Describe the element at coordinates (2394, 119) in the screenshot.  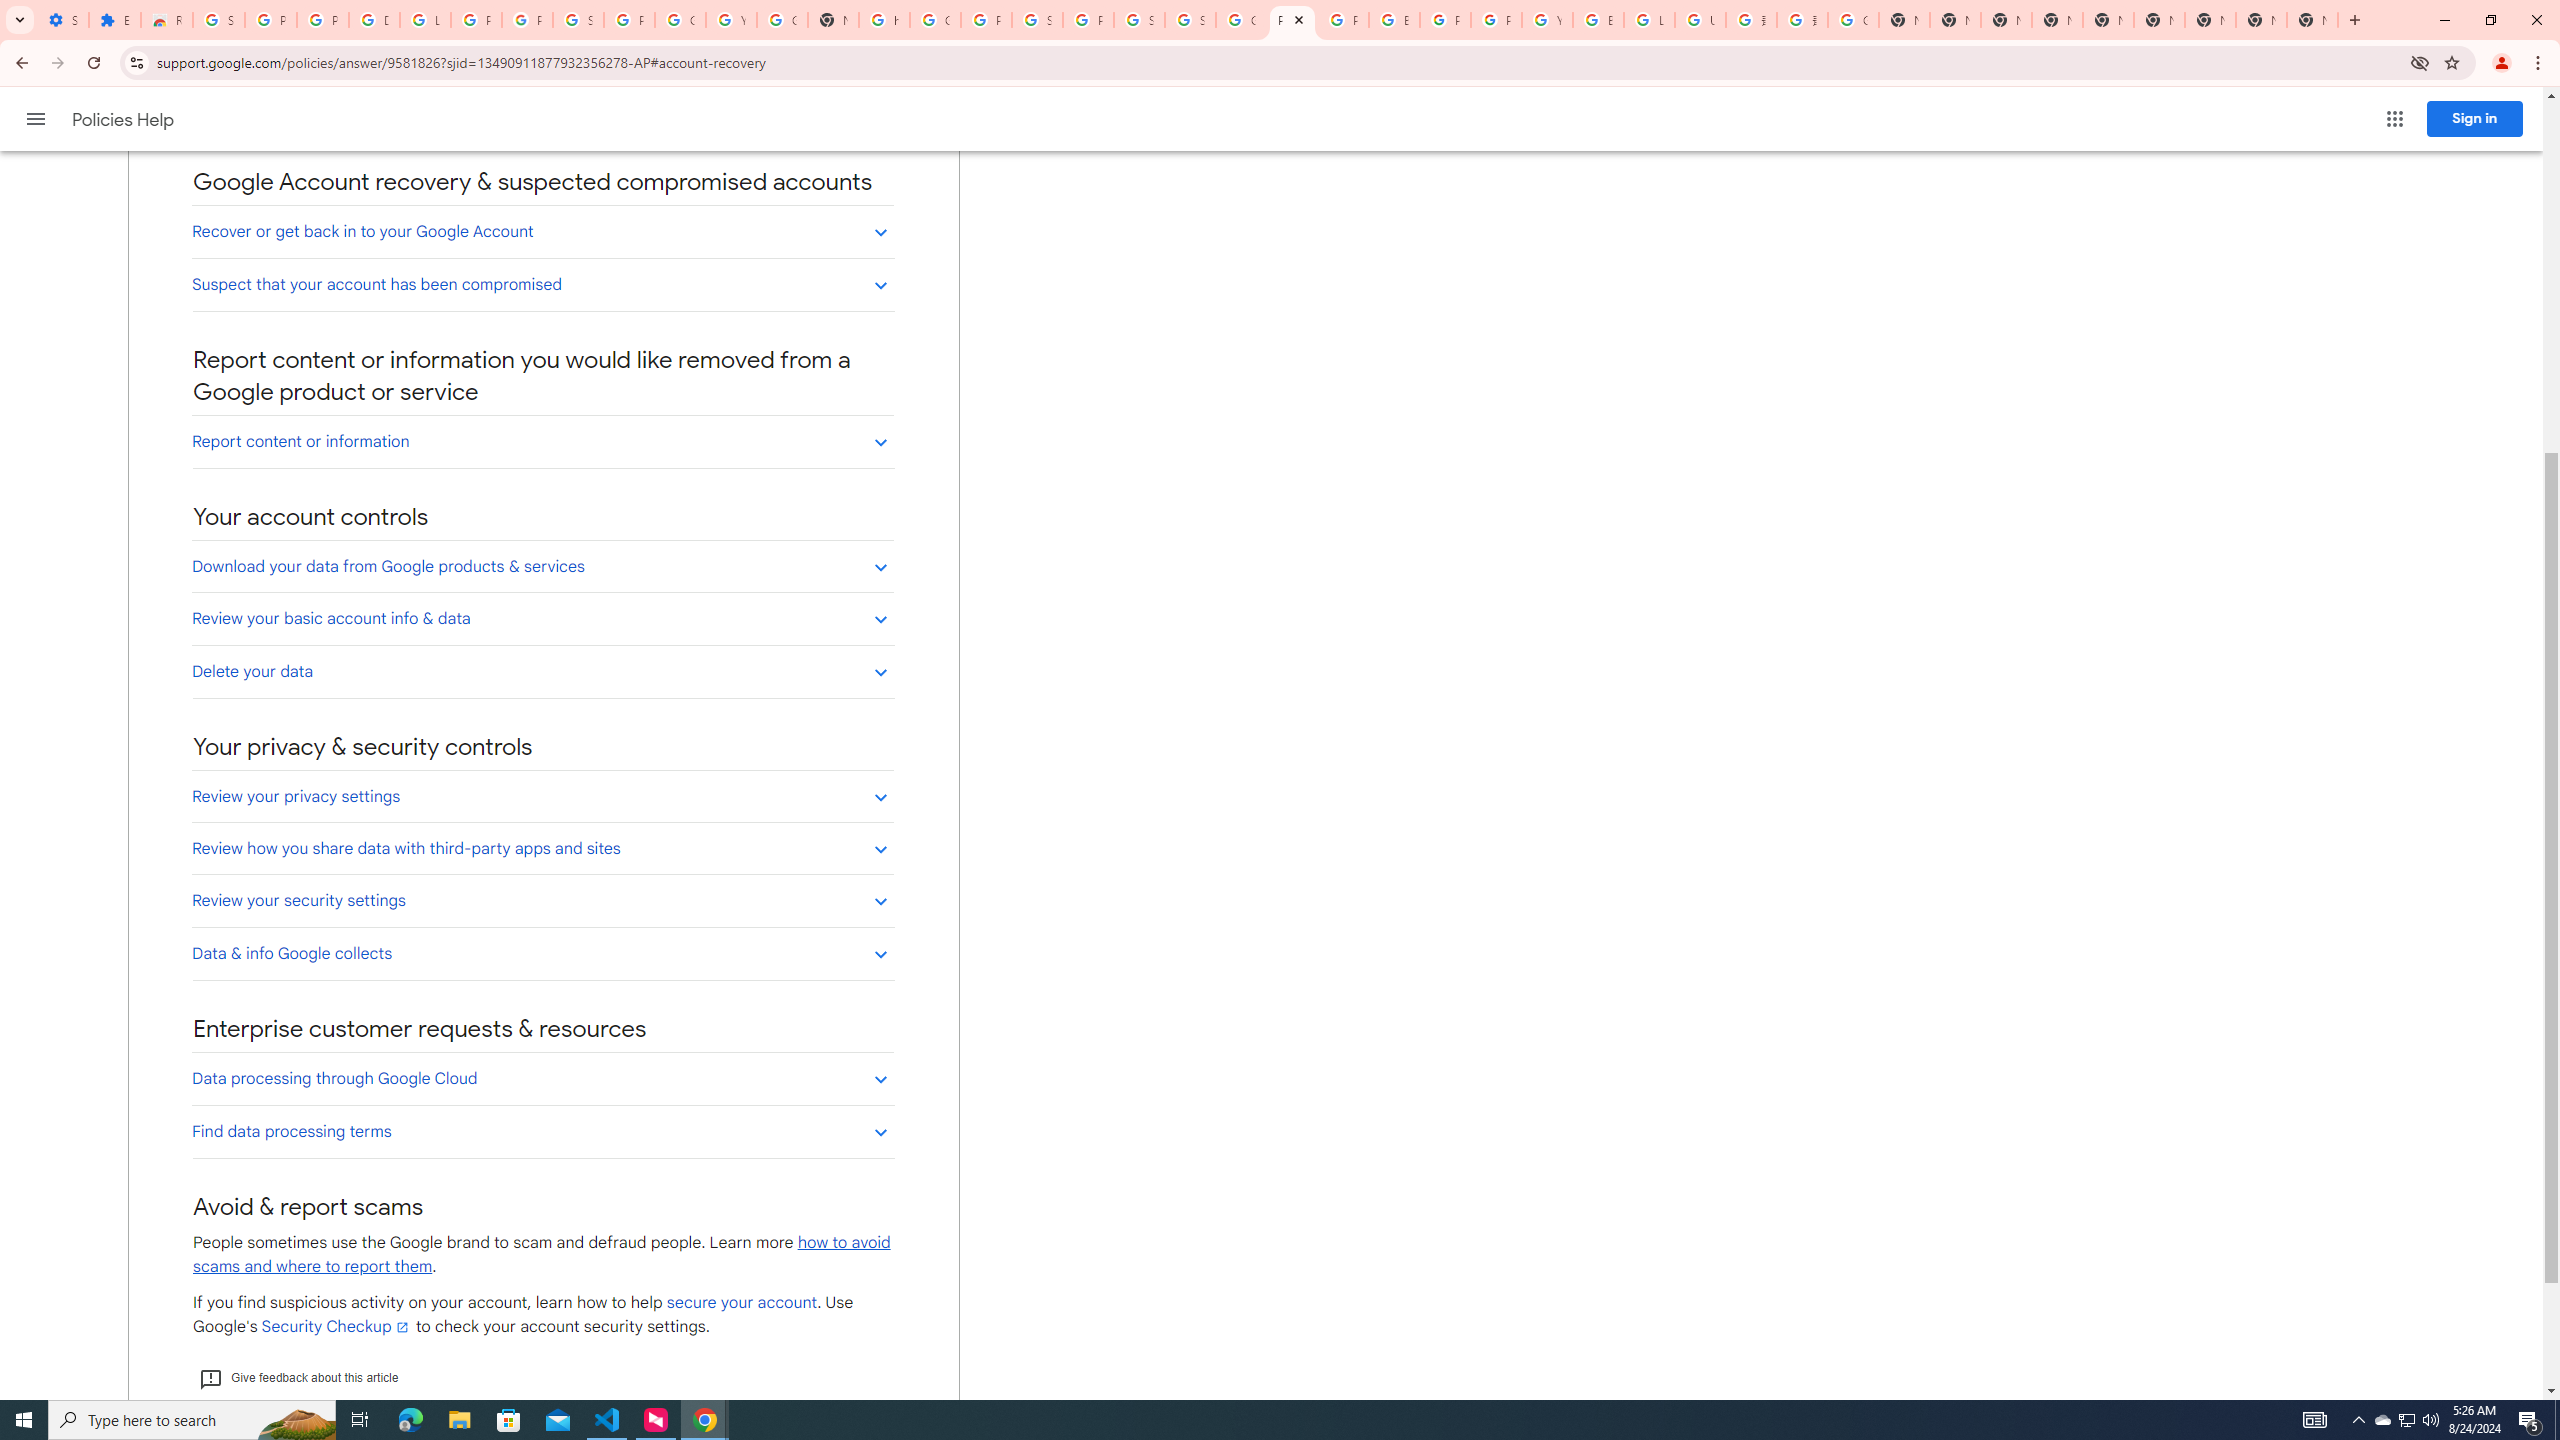
I see `Google apps` at that location.